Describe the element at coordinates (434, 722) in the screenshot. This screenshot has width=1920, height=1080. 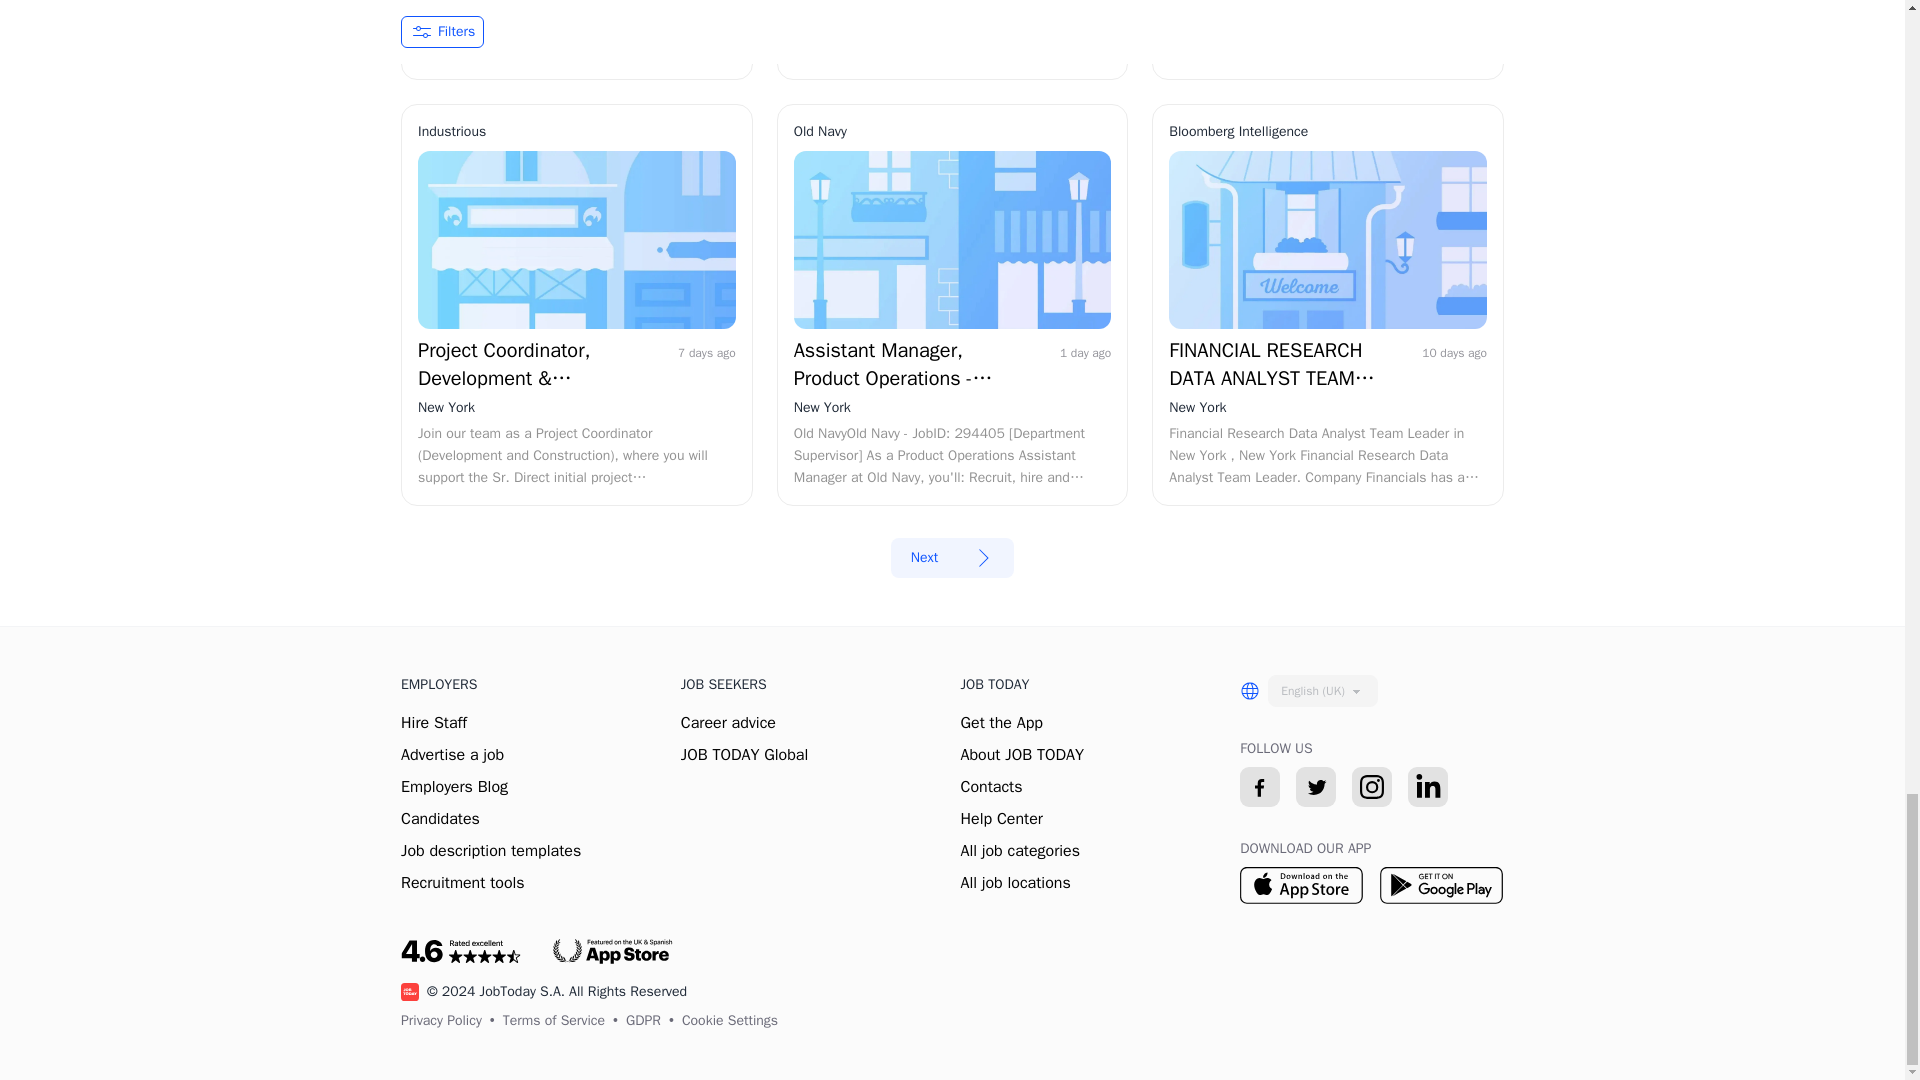
I see `Hire Staff` at that location.